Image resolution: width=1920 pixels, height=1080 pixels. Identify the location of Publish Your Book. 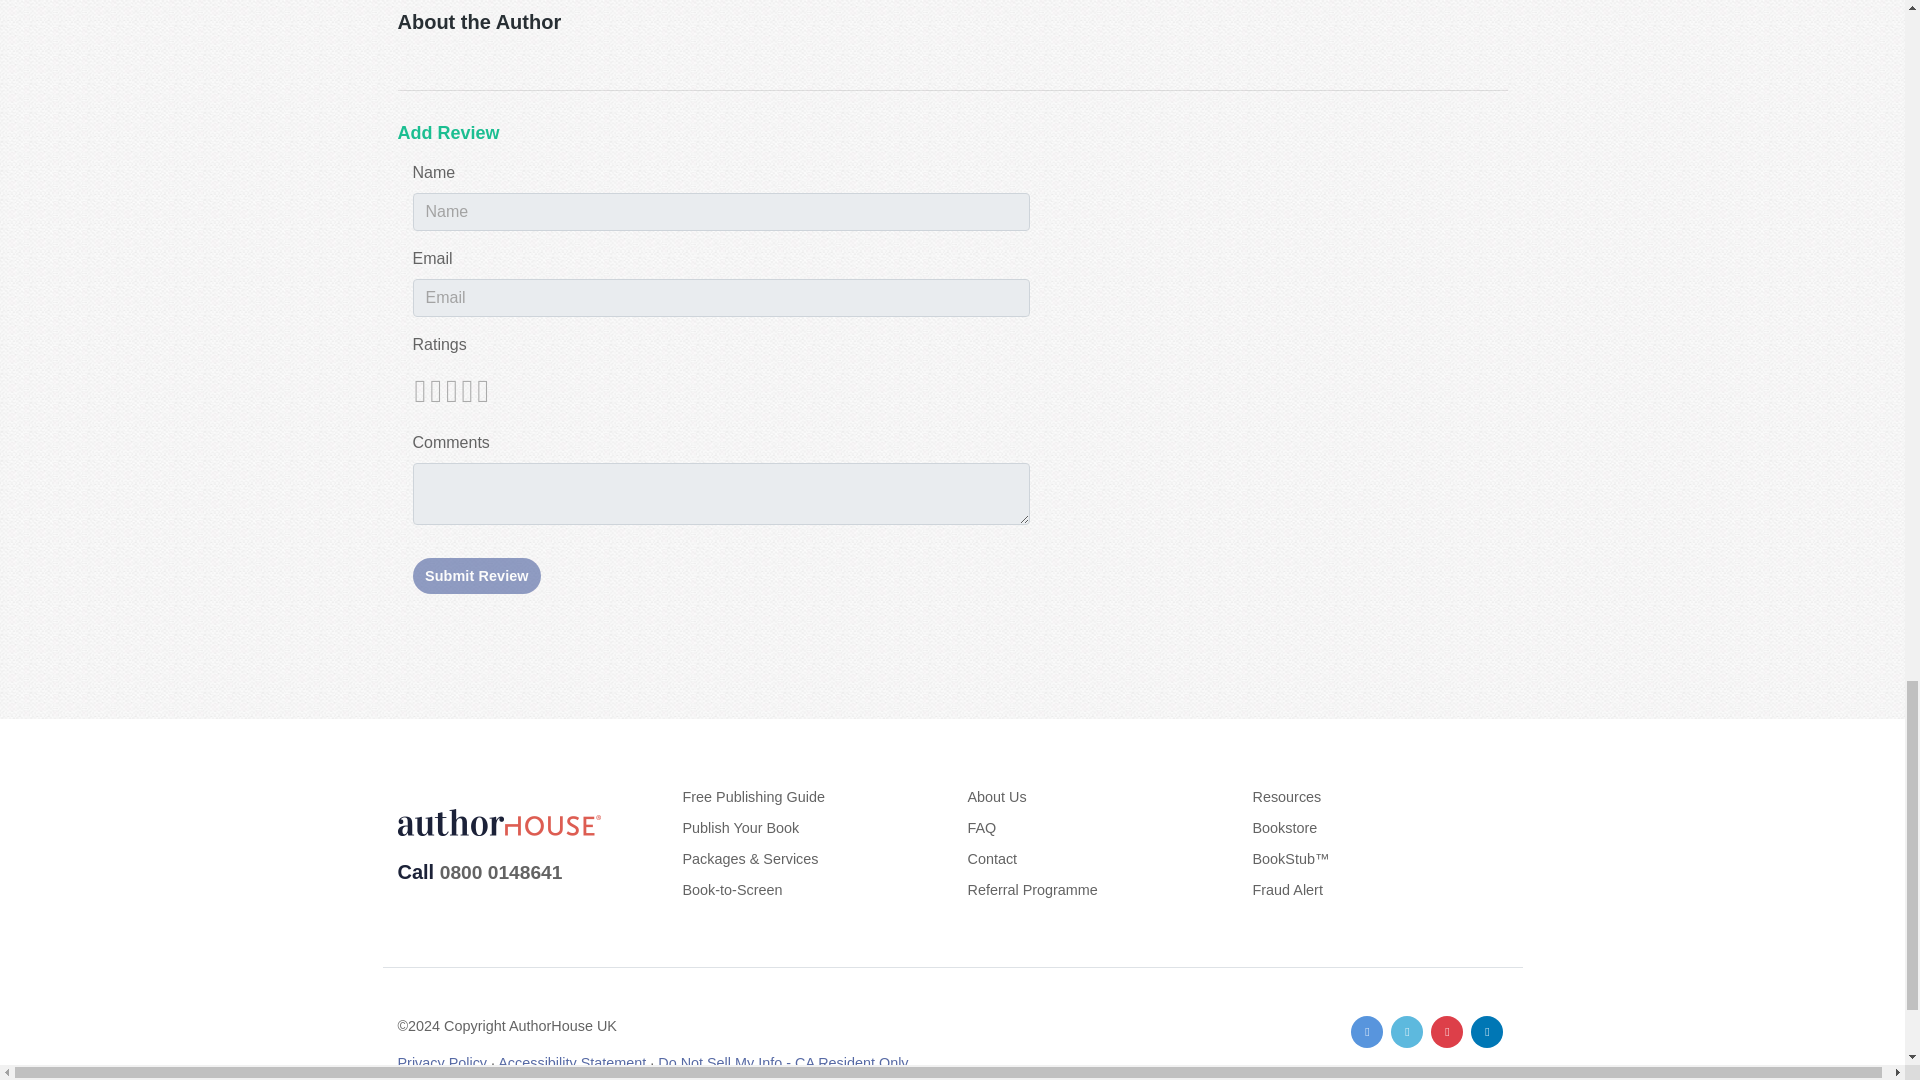
(740, 827).